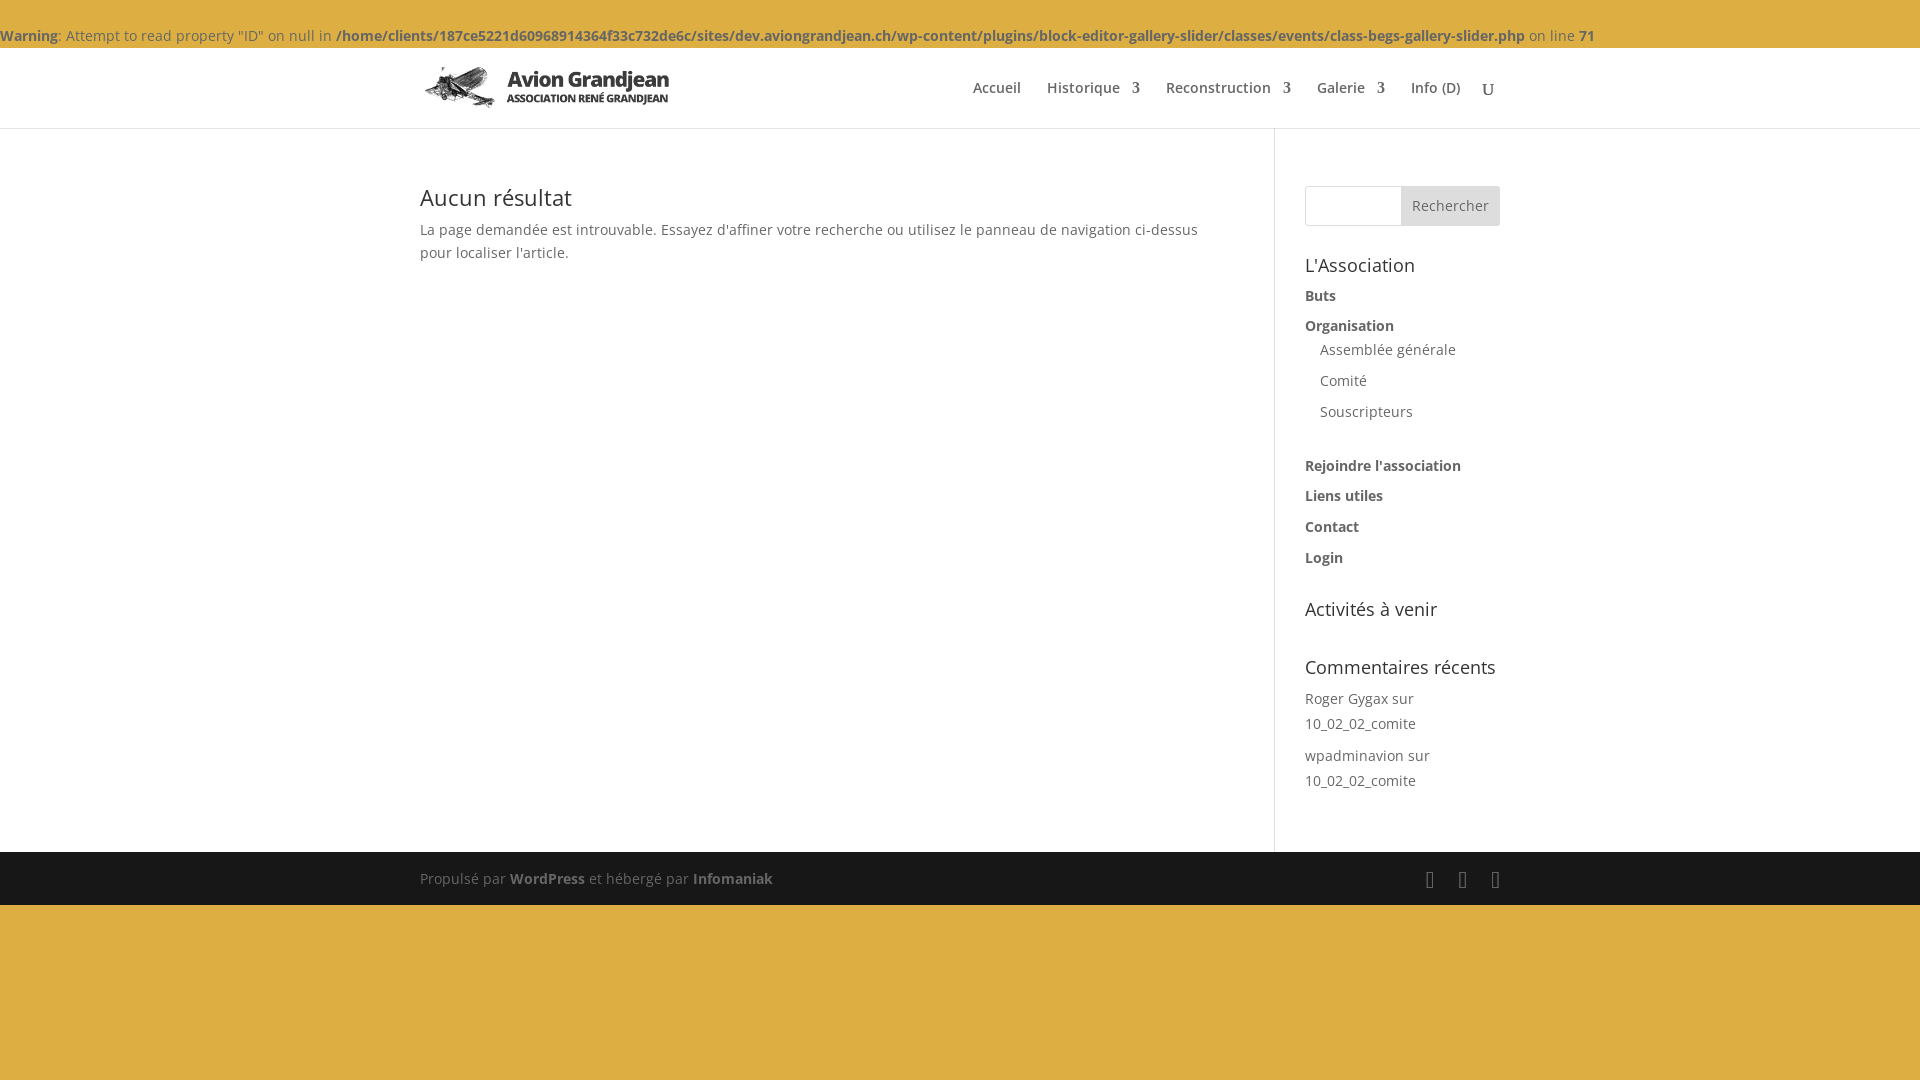 The image size is (1920, 1080). Describe the element at coordinates (996, 104) in the screenshot. I see `Accueil` at that location.